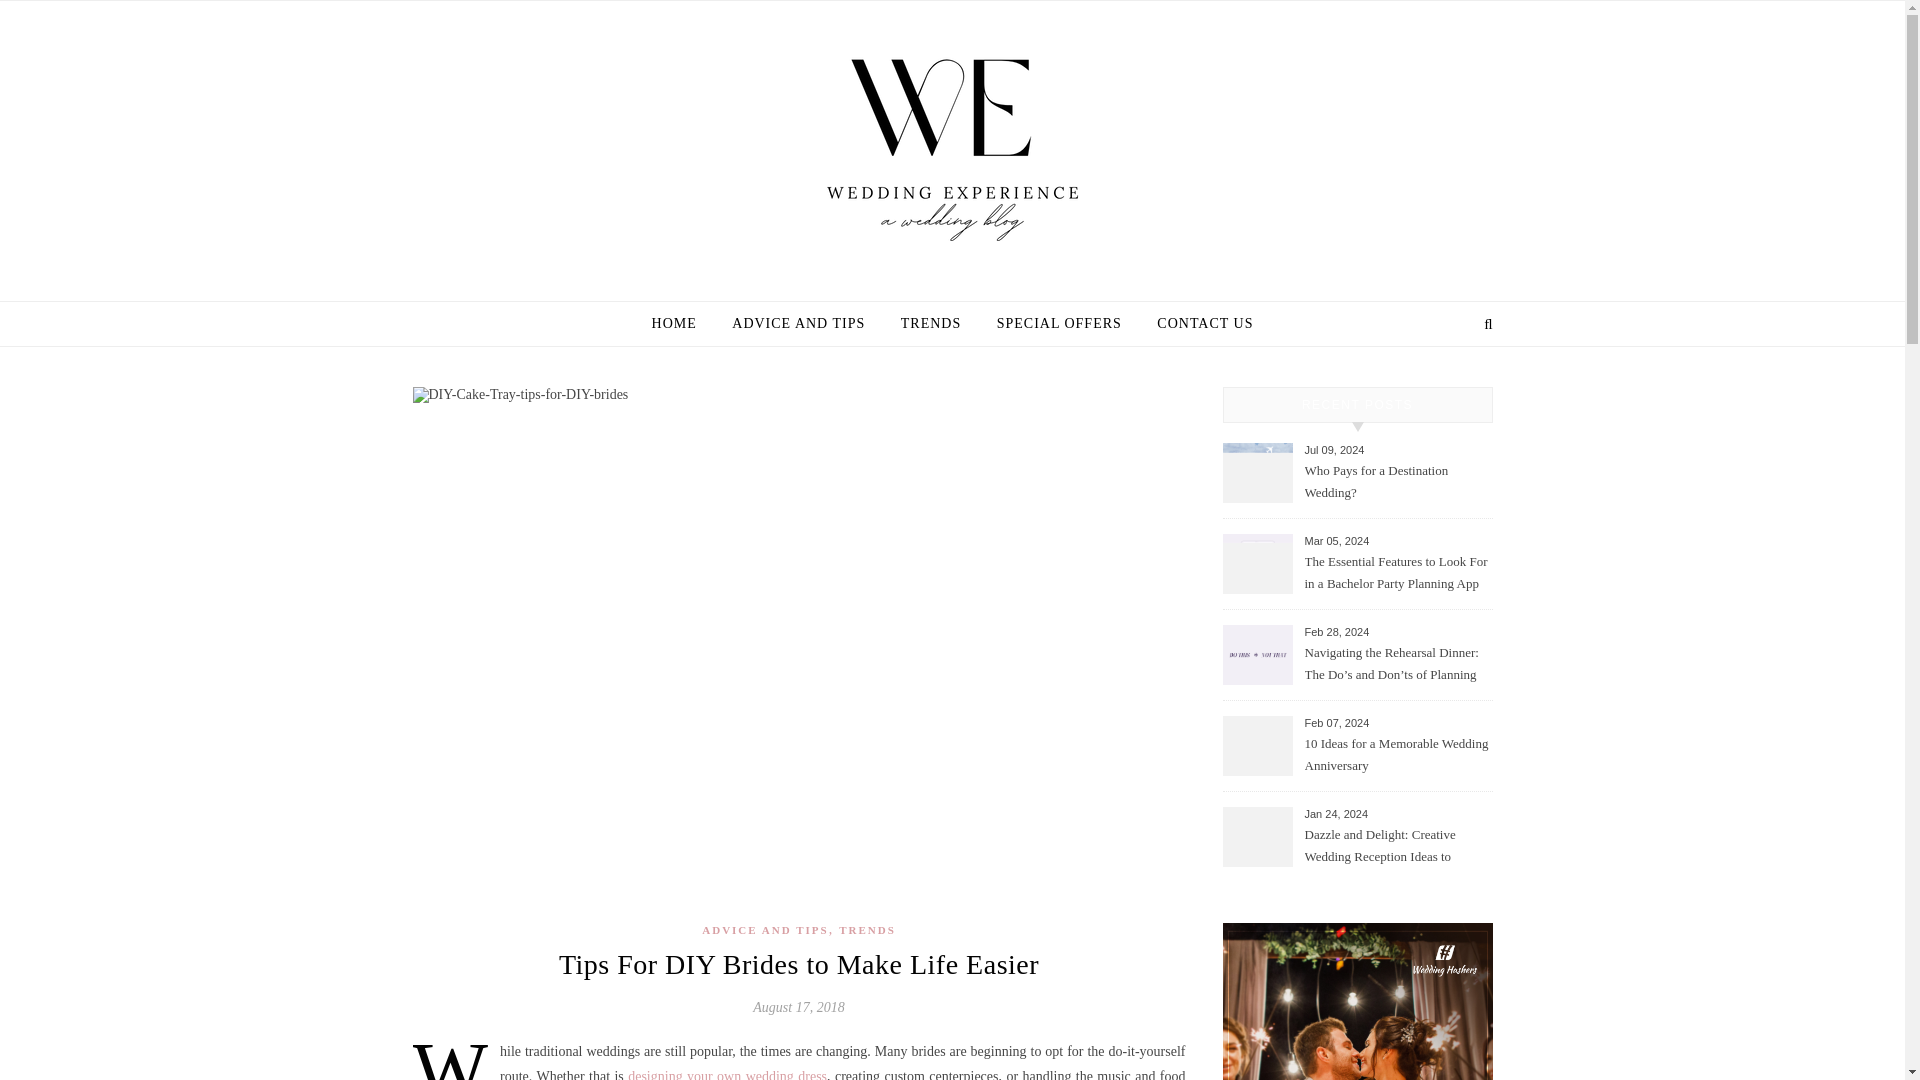 Image resolution: width=1920 pixels, height=1080 pixels. What do you see at coordinates (868, 930) in the screenshot?
I see `TRENDS` at bounding box center [868, 930].